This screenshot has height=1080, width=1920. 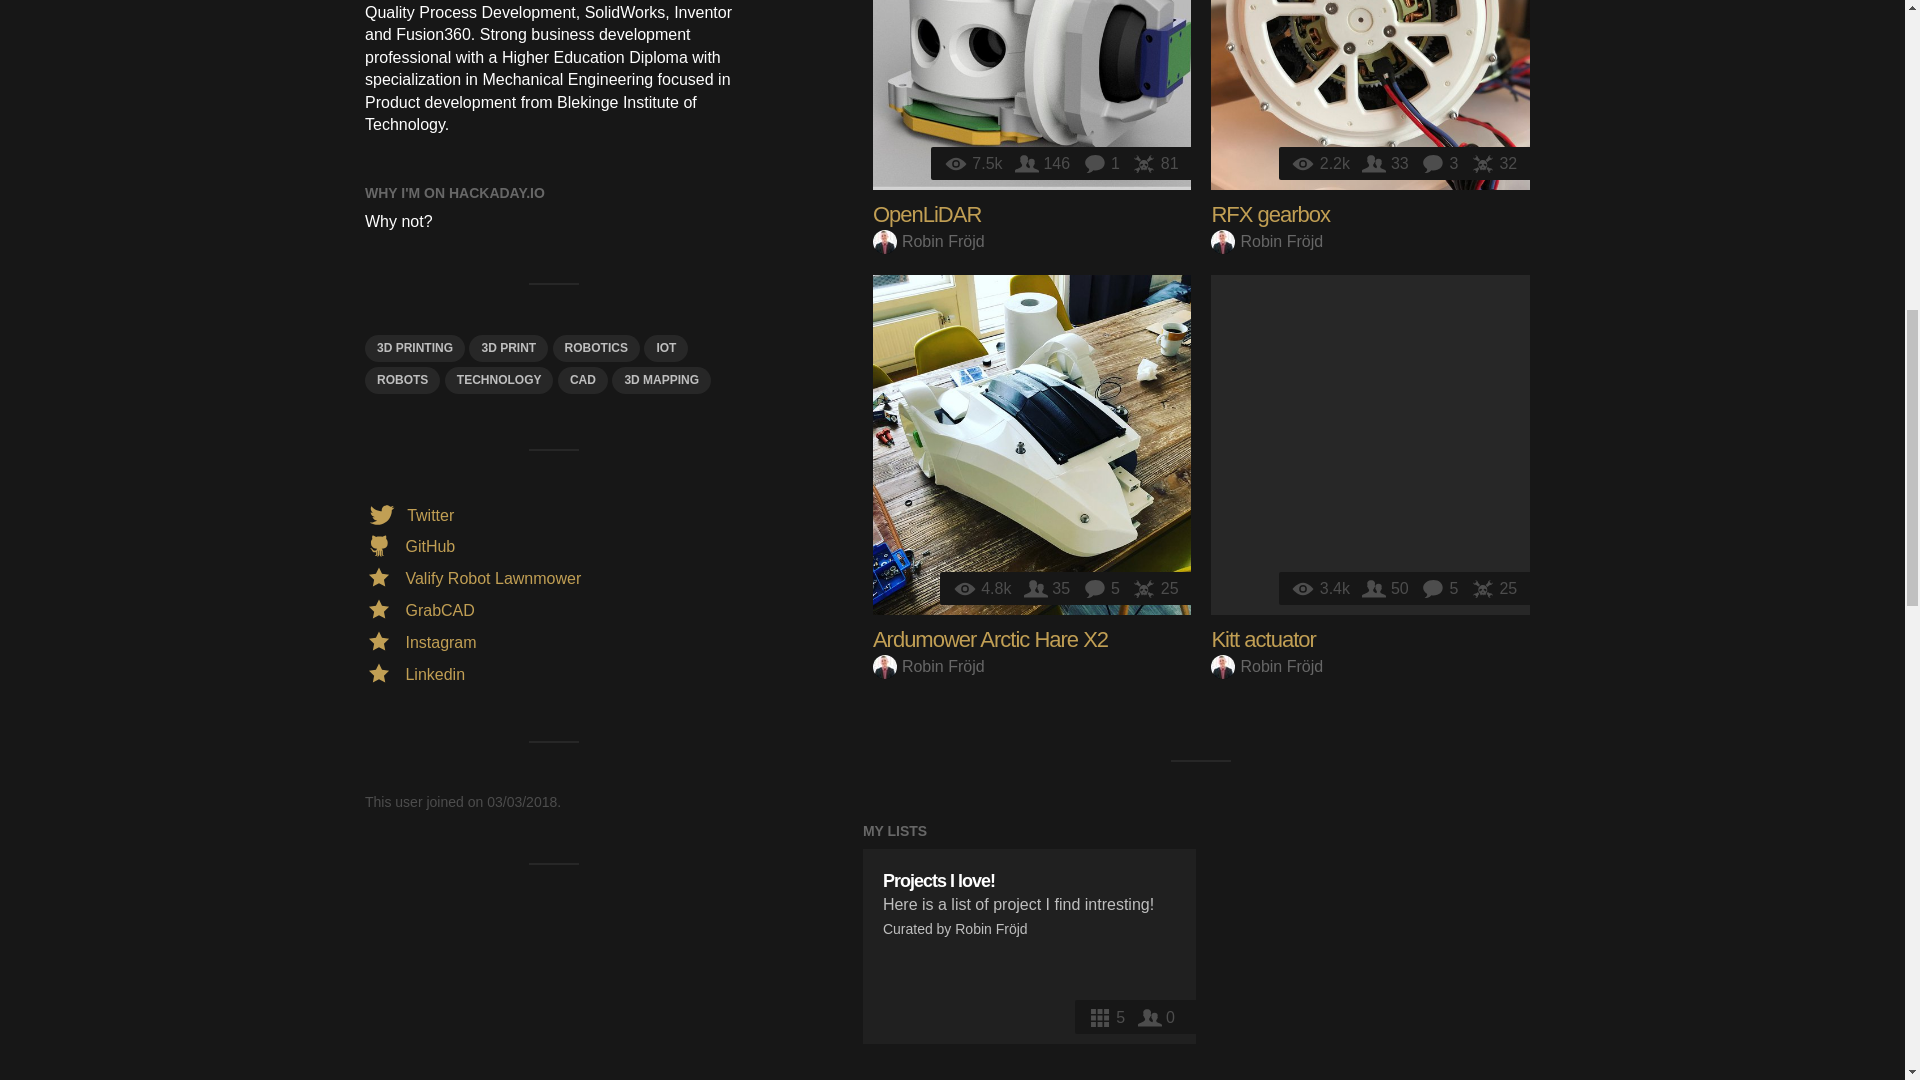 I want to click on Followers, so click(x=1045, y=163).